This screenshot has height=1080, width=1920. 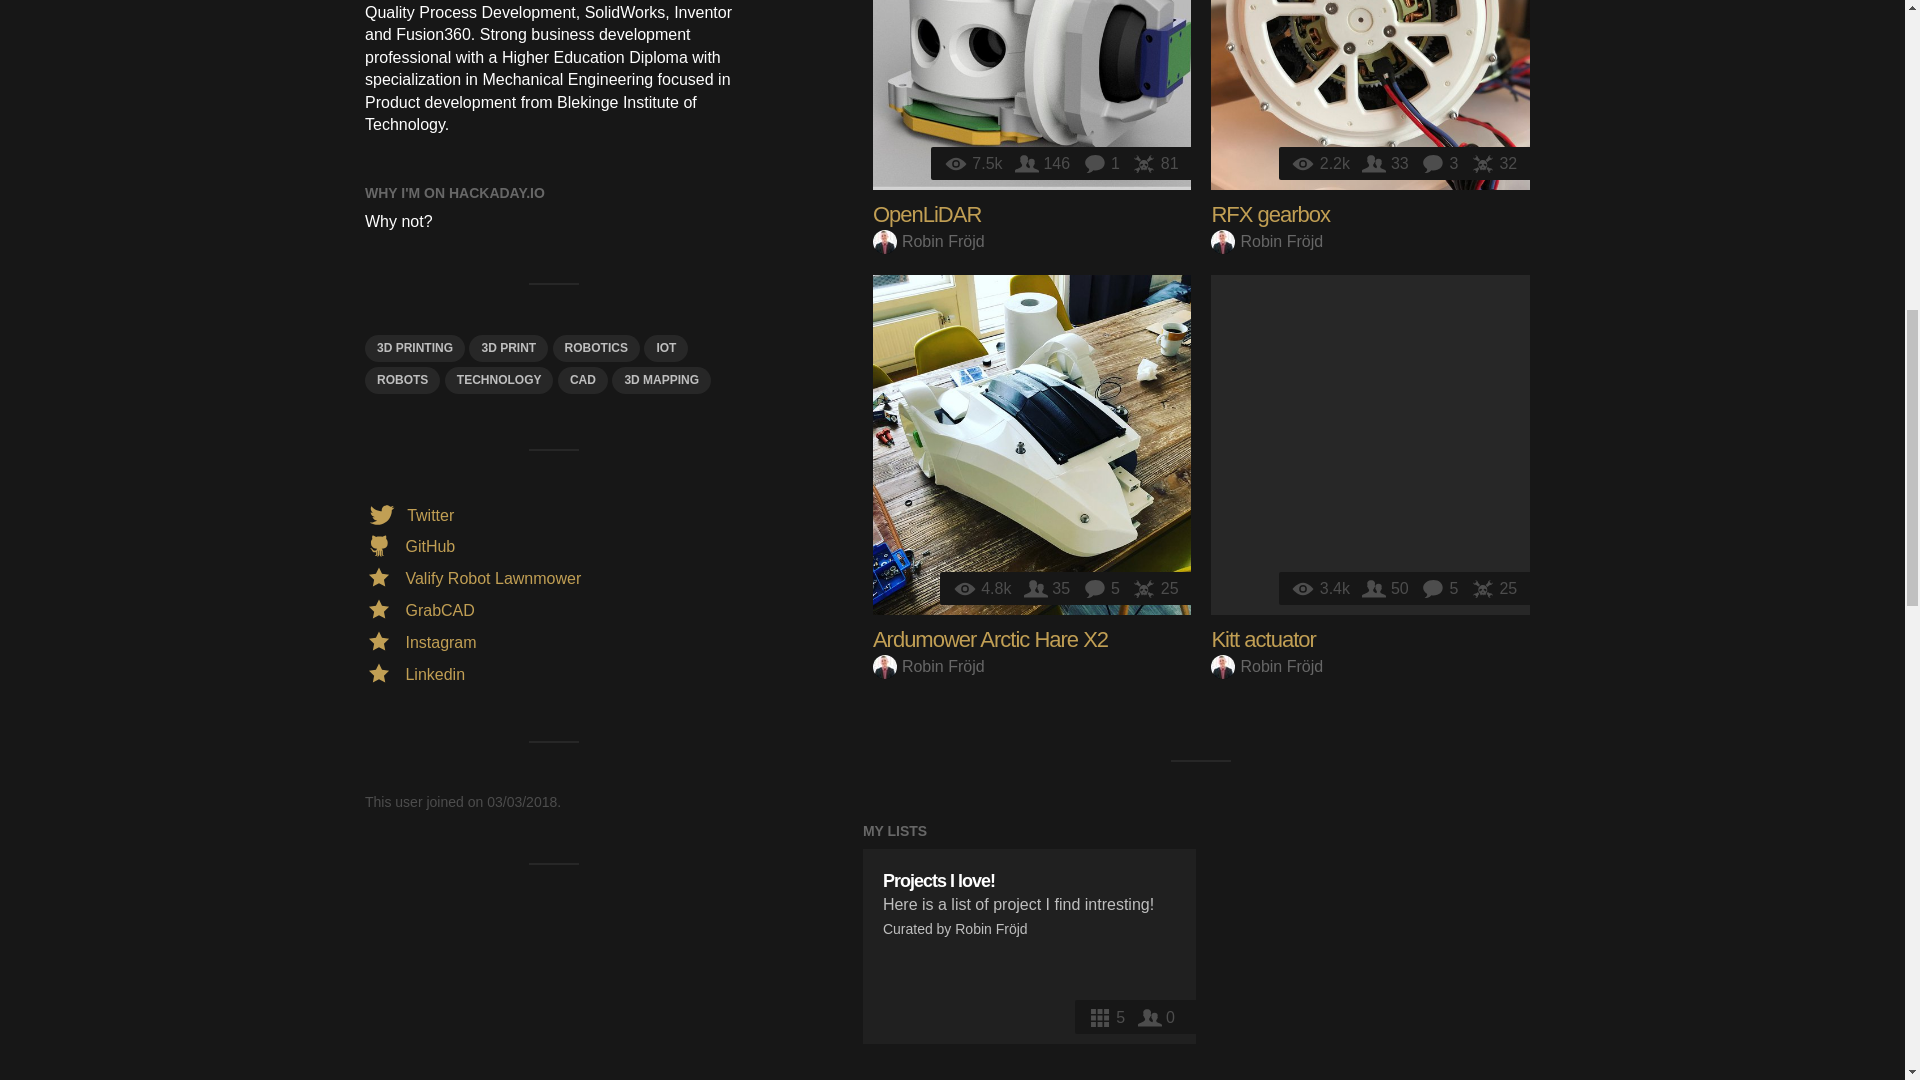 I want to click on Followers, so click(x=1045, y=163).